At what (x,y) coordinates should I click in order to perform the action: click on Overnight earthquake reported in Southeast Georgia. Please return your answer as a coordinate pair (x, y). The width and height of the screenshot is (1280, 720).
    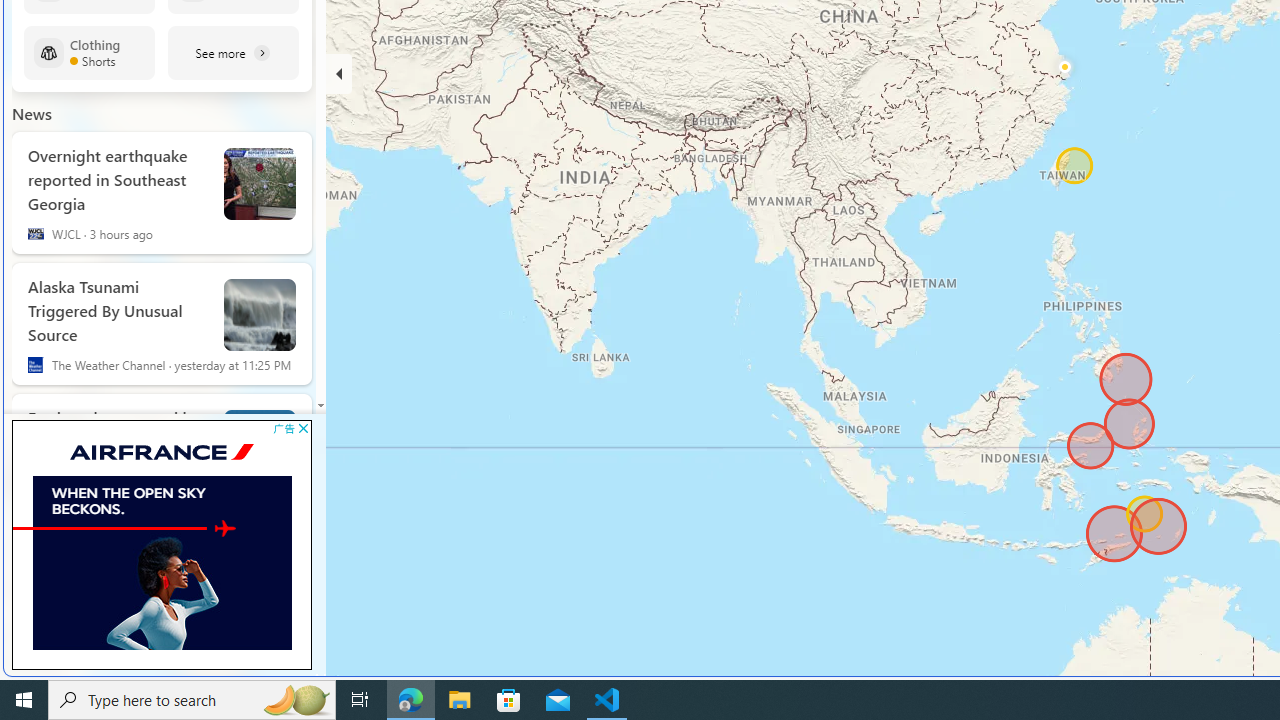
    Looking at the image, I should click on (260, 184).